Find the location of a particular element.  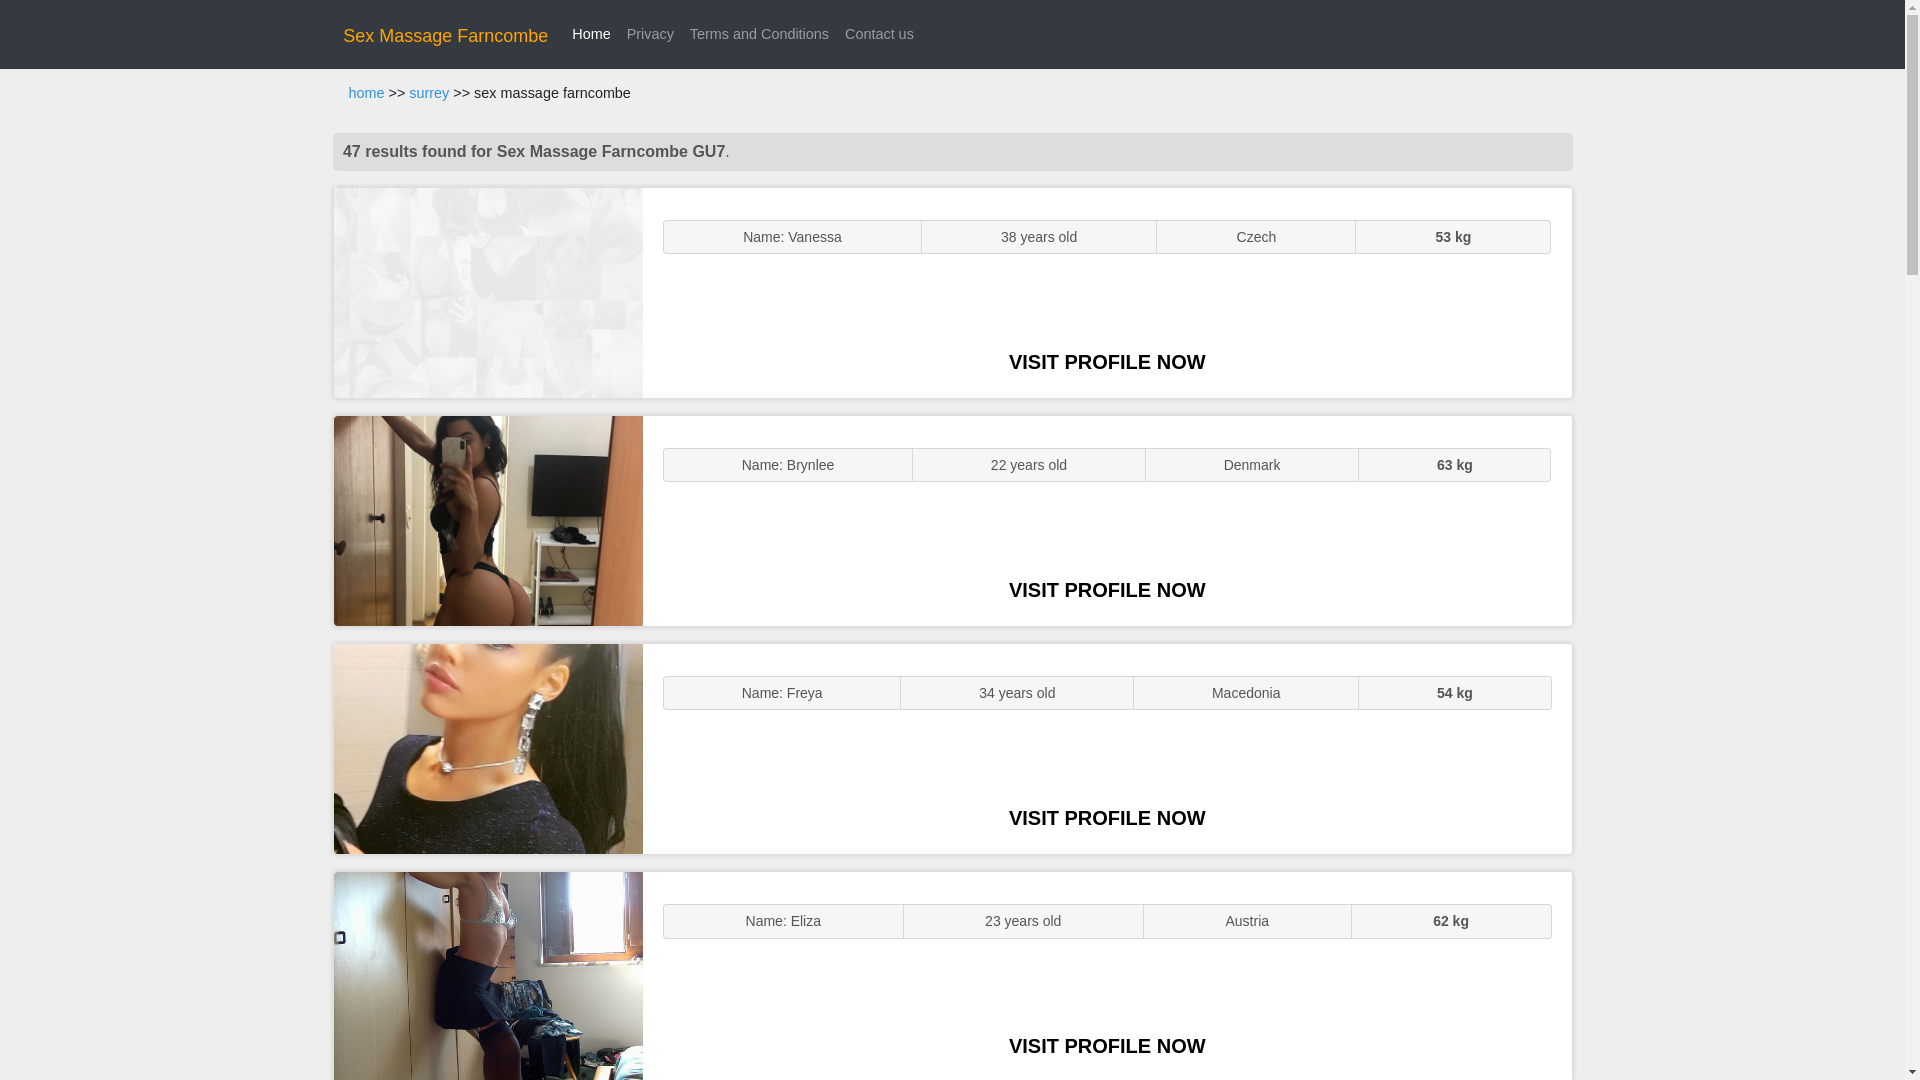

Contact us is located at coordinates (879, 34).